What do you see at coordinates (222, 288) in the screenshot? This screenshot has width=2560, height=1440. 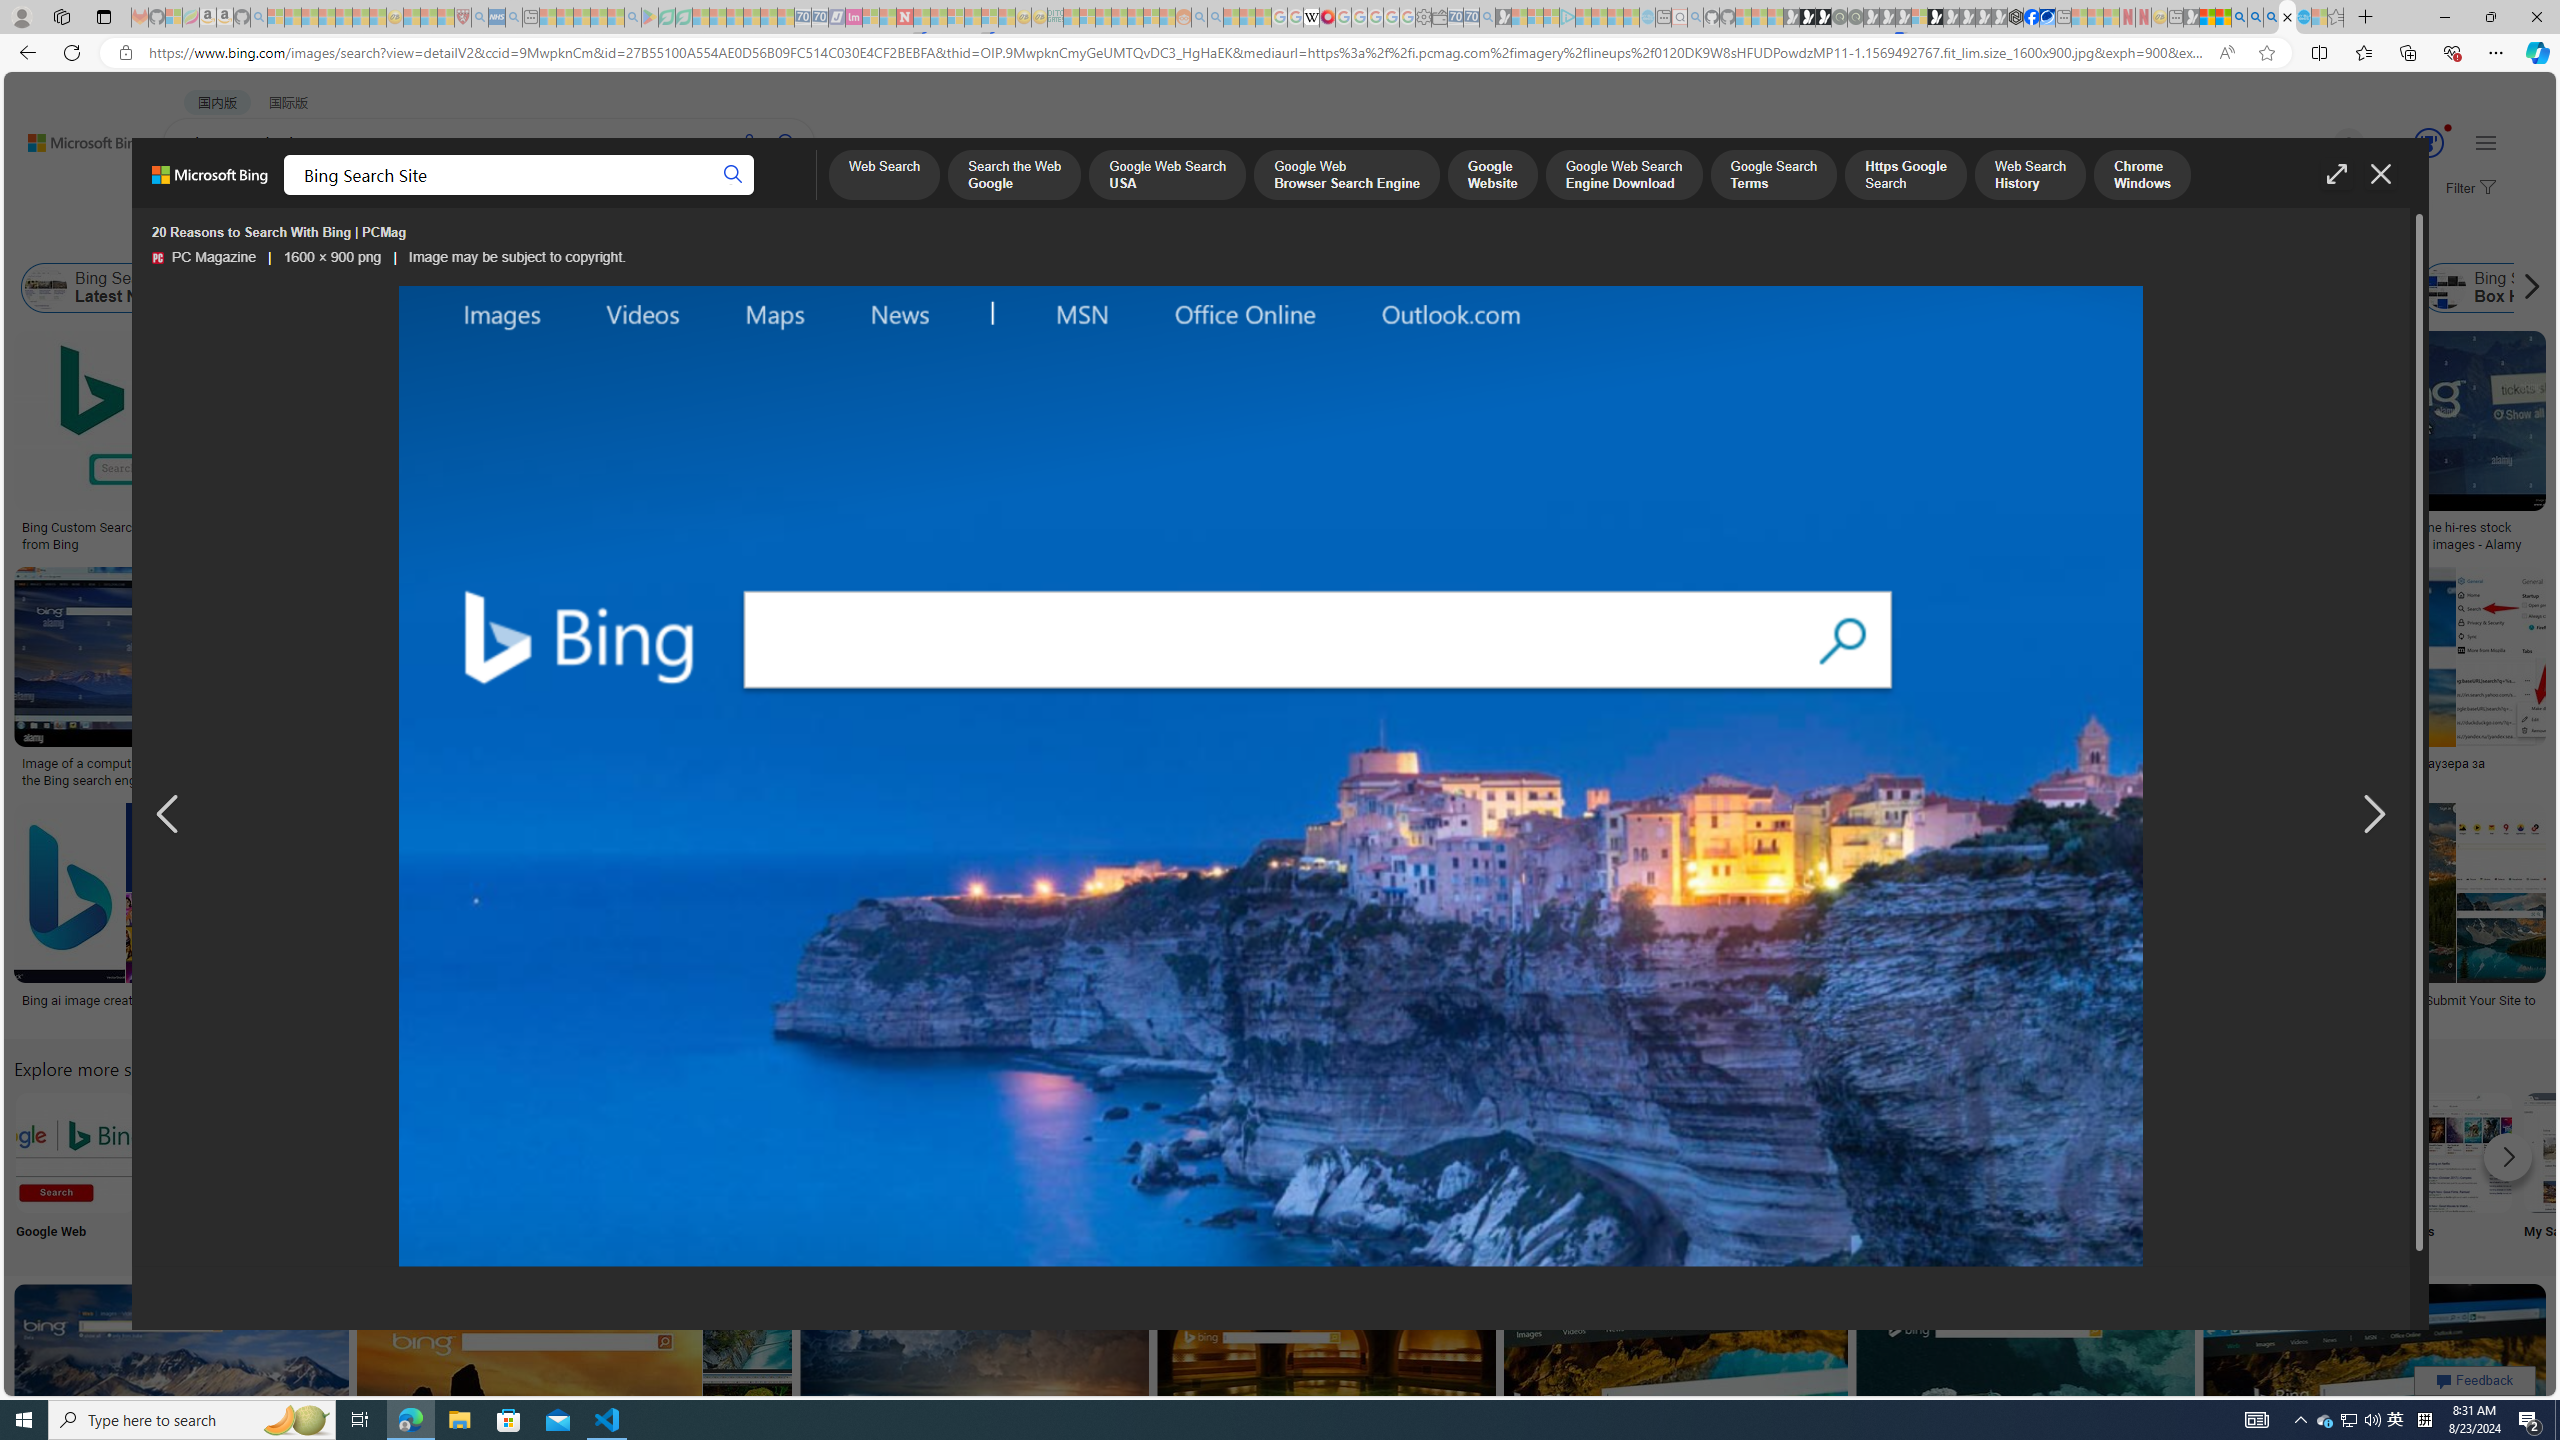 I see `Bing as Search Engine` at bounding box center [222, 288].